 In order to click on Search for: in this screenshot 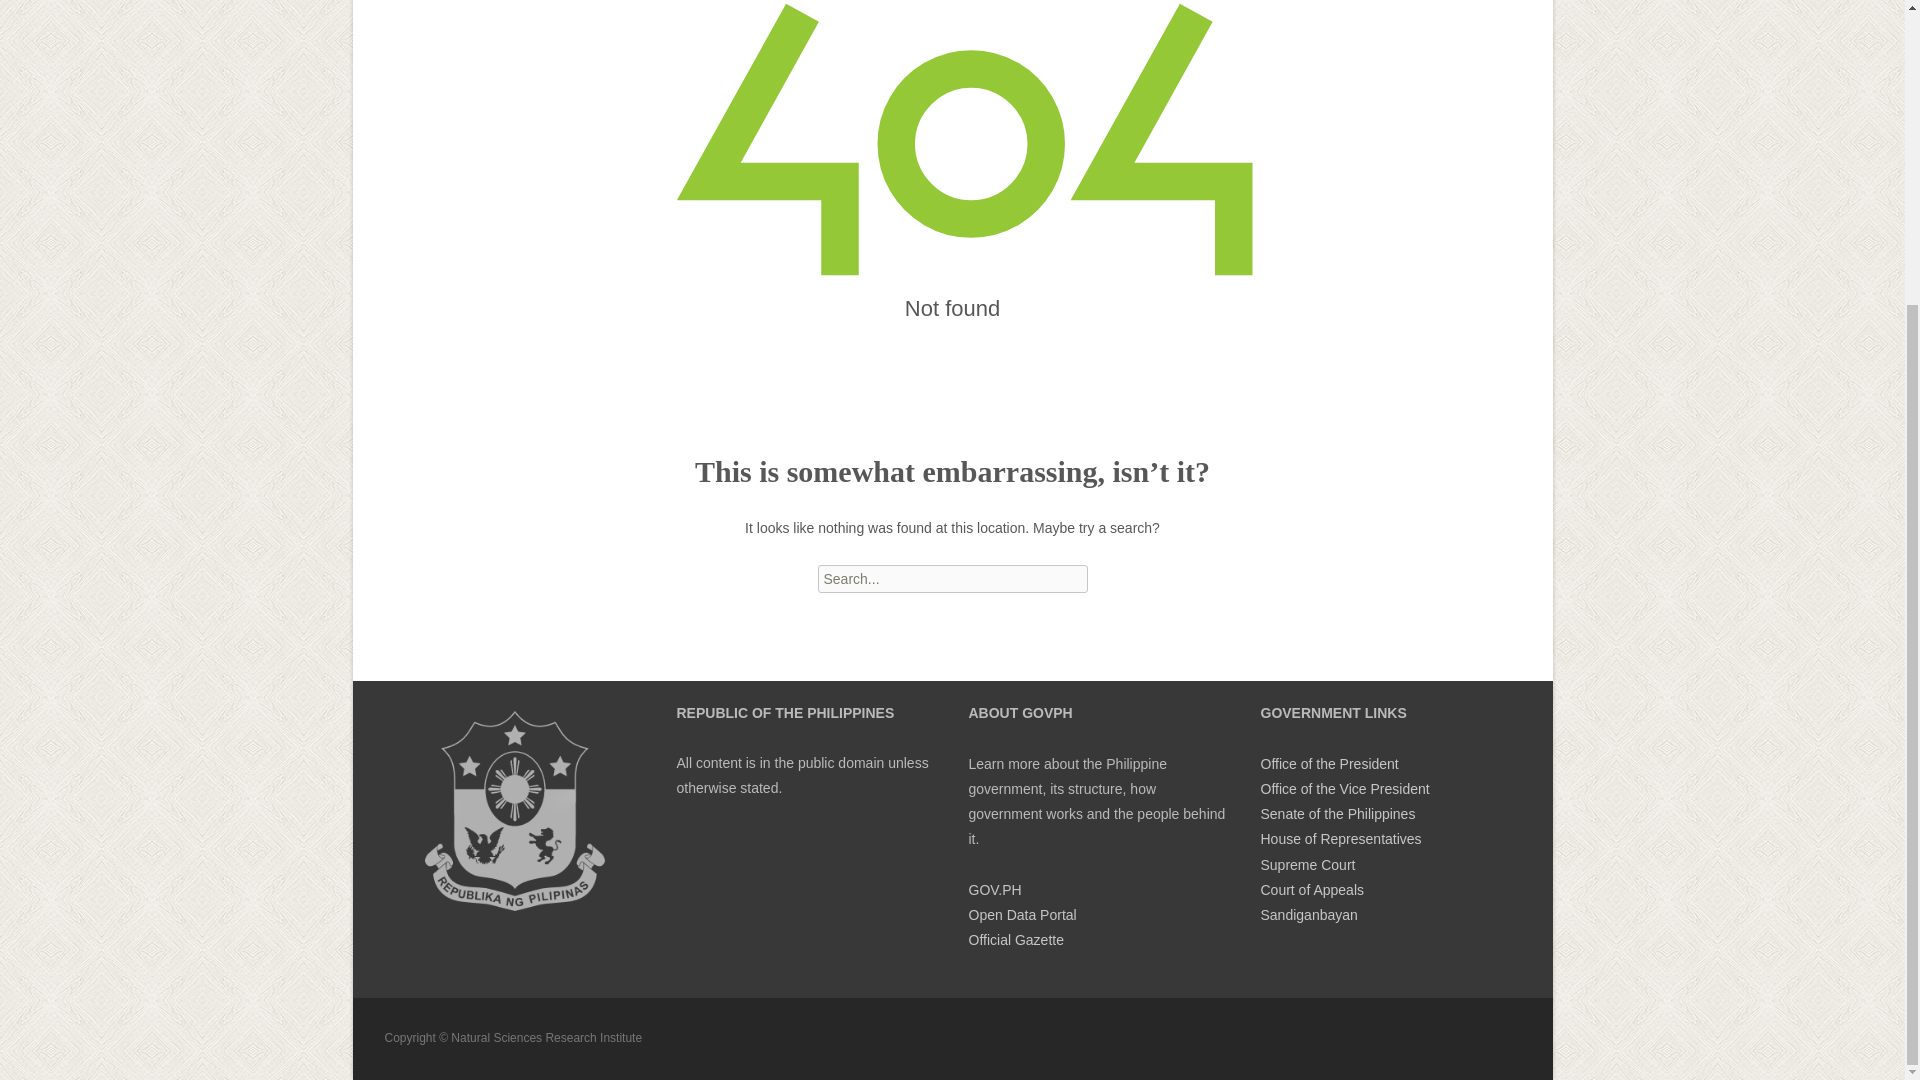, I will do `click(952, 578)`.